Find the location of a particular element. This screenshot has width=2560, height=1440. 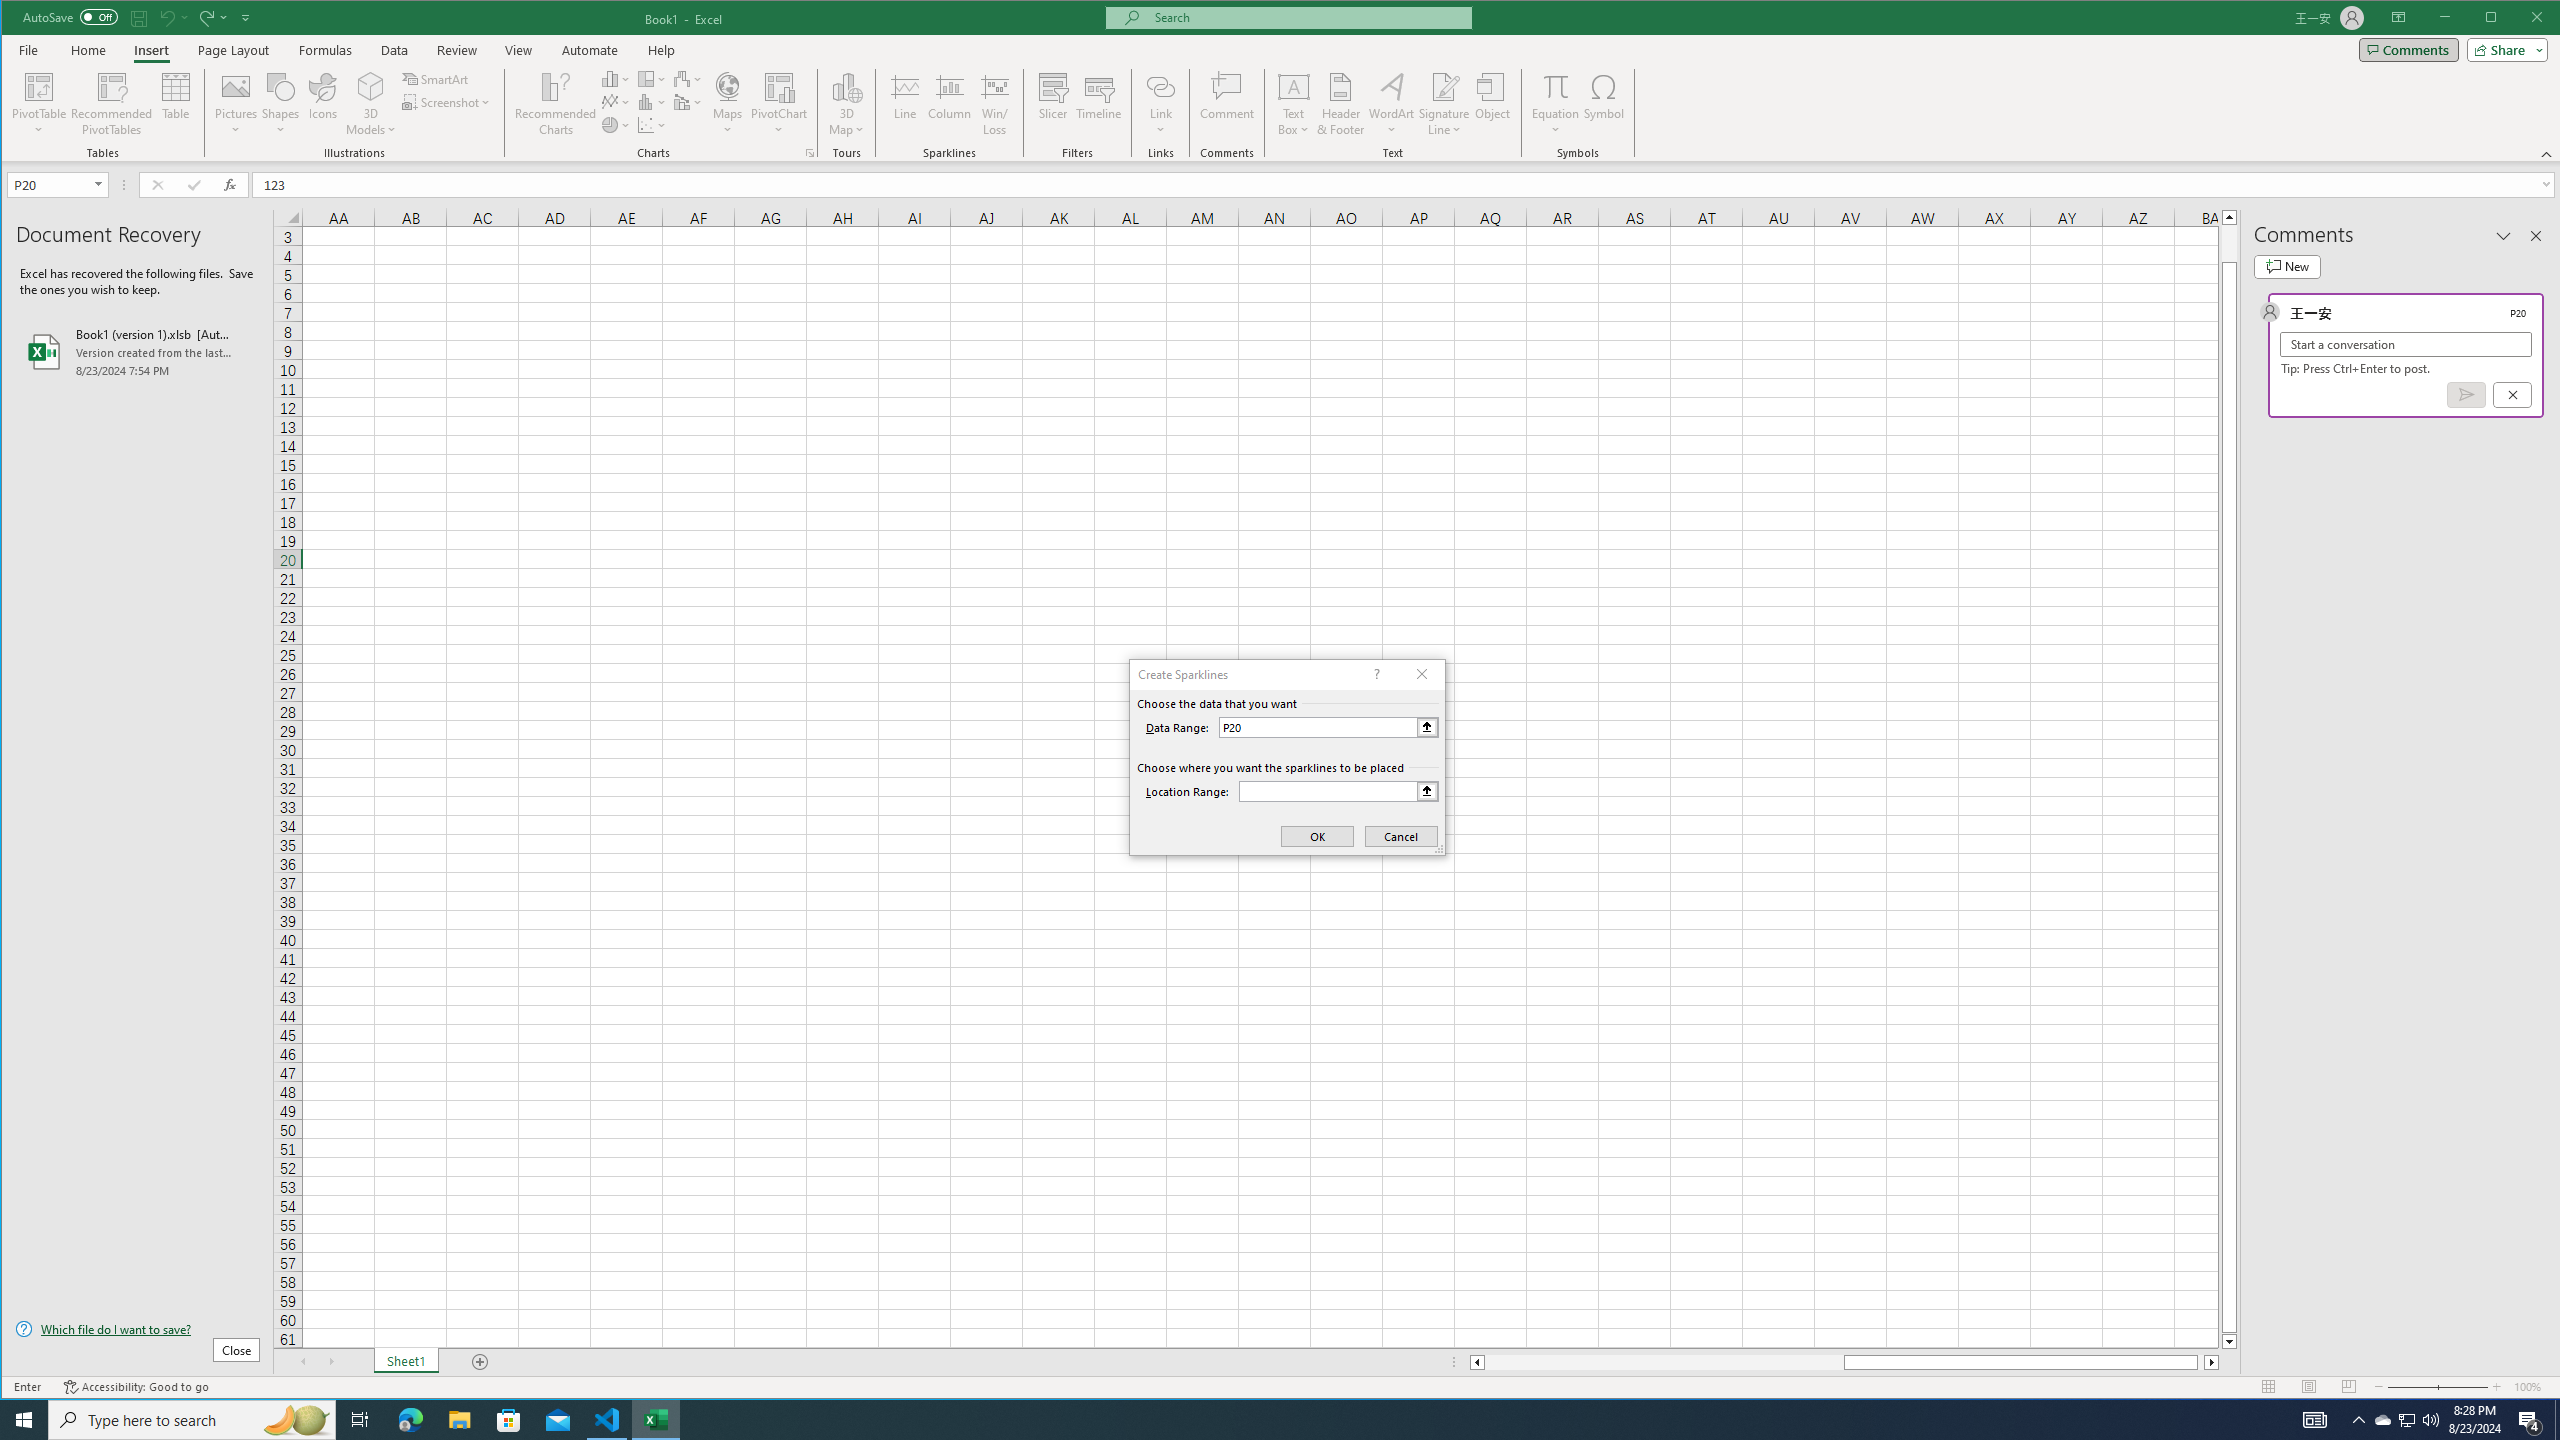

Post comment (Ctrl + Enter) is located at coordinates (2466, 394).